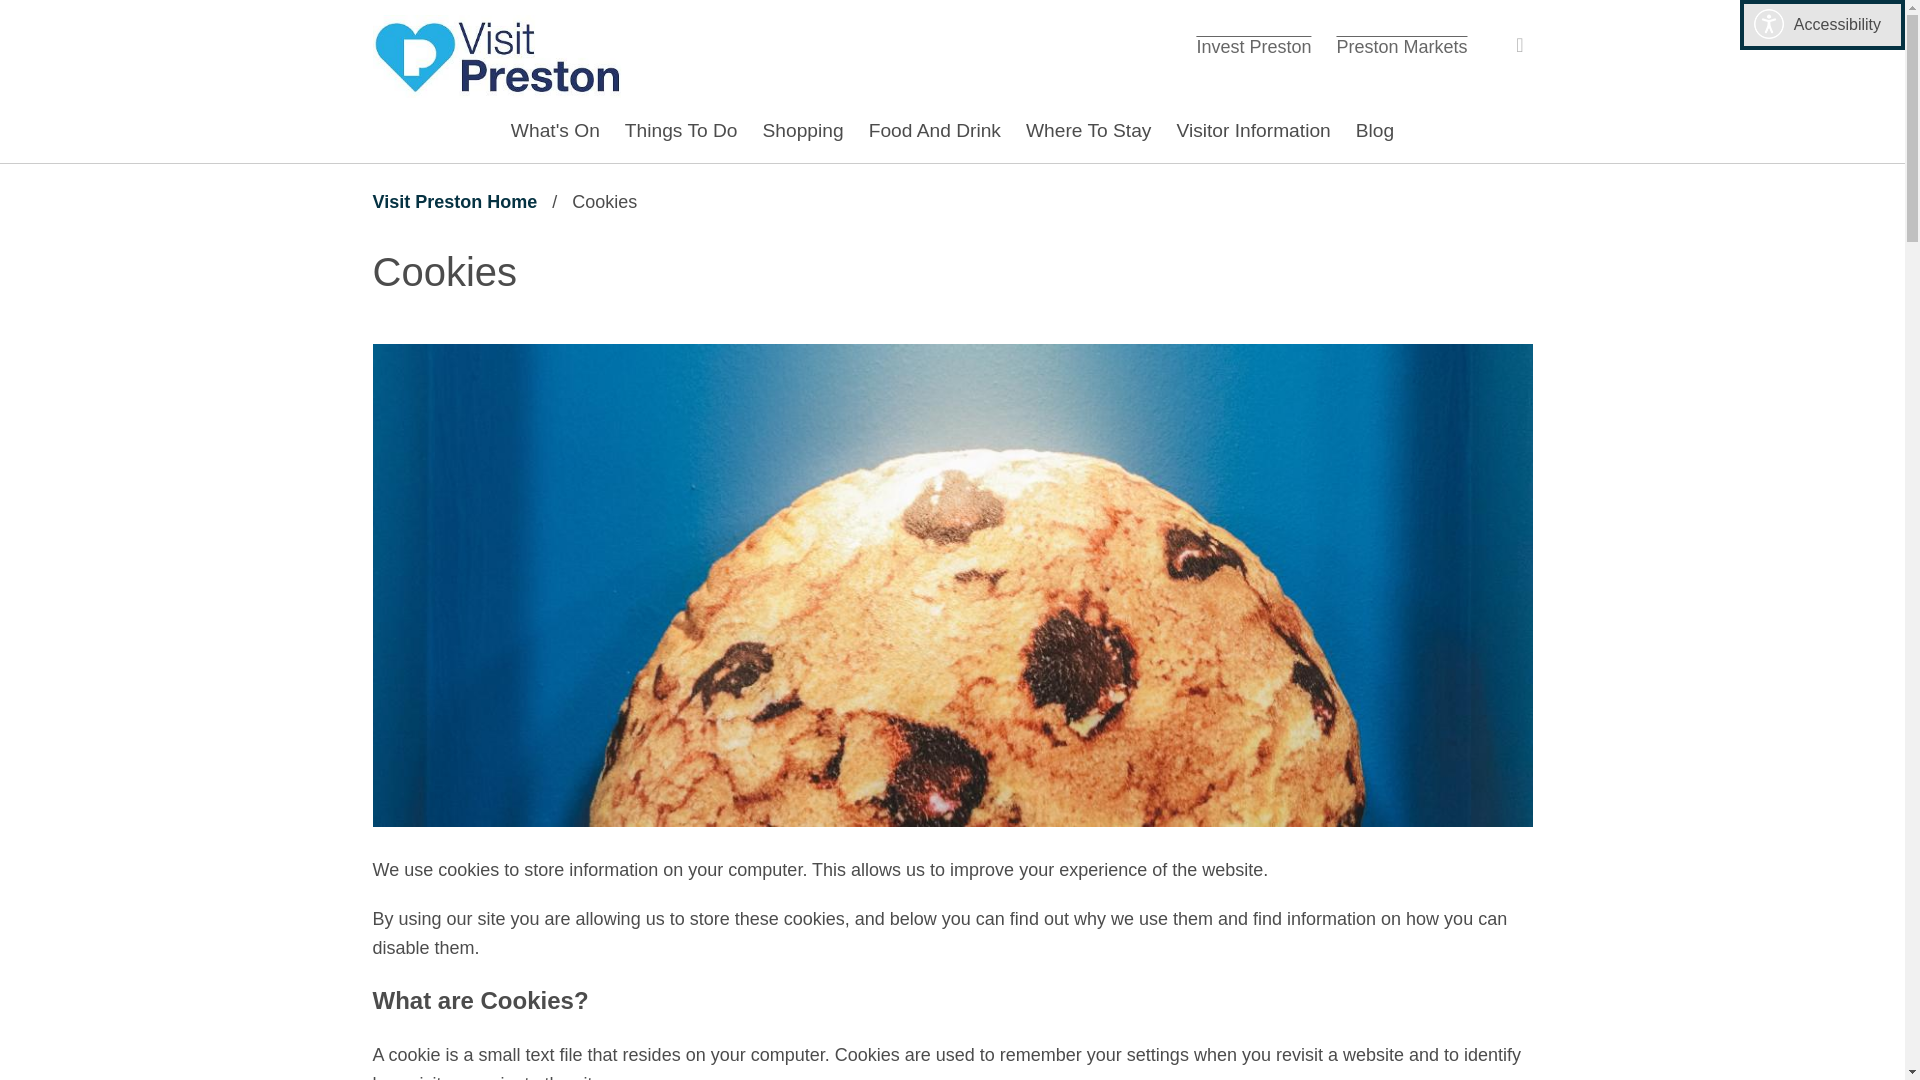 The width and height of the screenshot is (1920, 1080). What do you see at coordinates (681, 130) in the screenshot?
I see `Skip to main content` at bounding box center [681, 130].